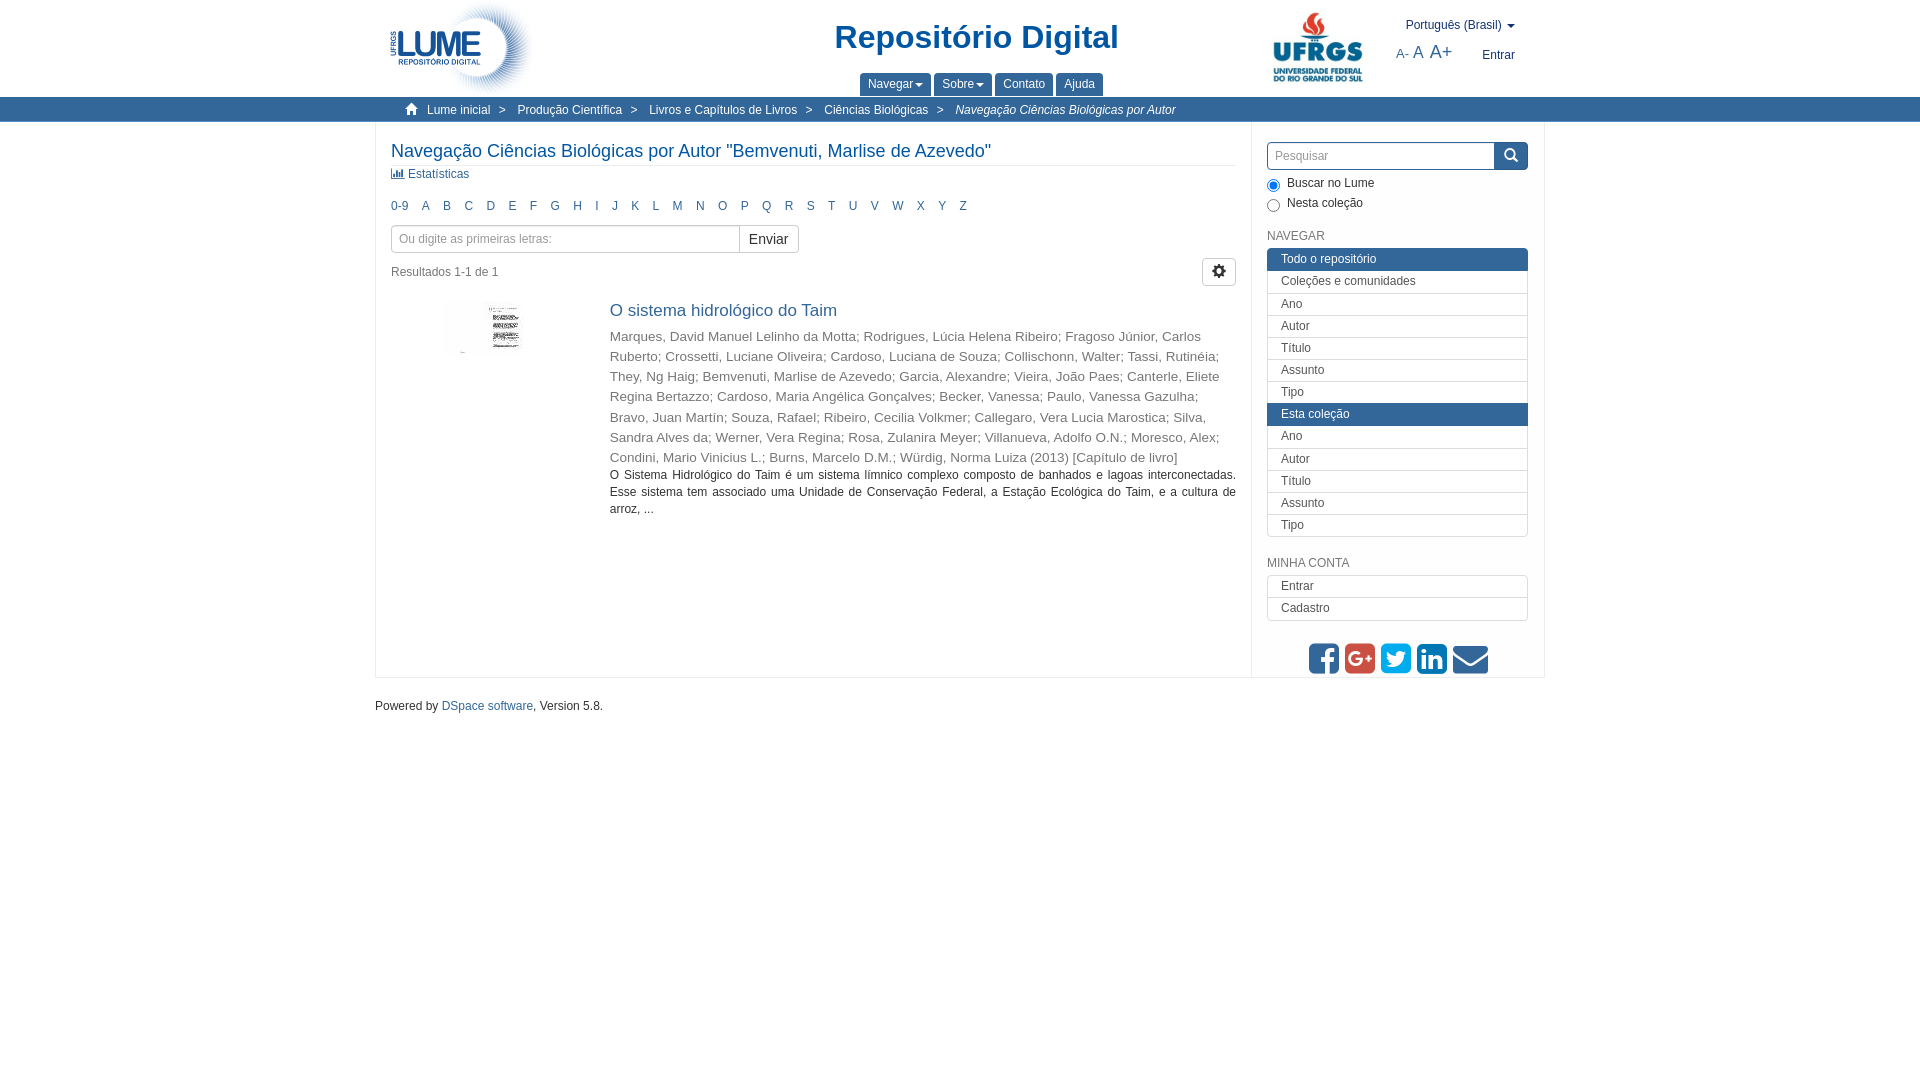 This screenshot has width=1920, height=1080. Describe the element at coordinates (1399, 659) in the screenshot. I see `Compartilhe no twitter` at that location.